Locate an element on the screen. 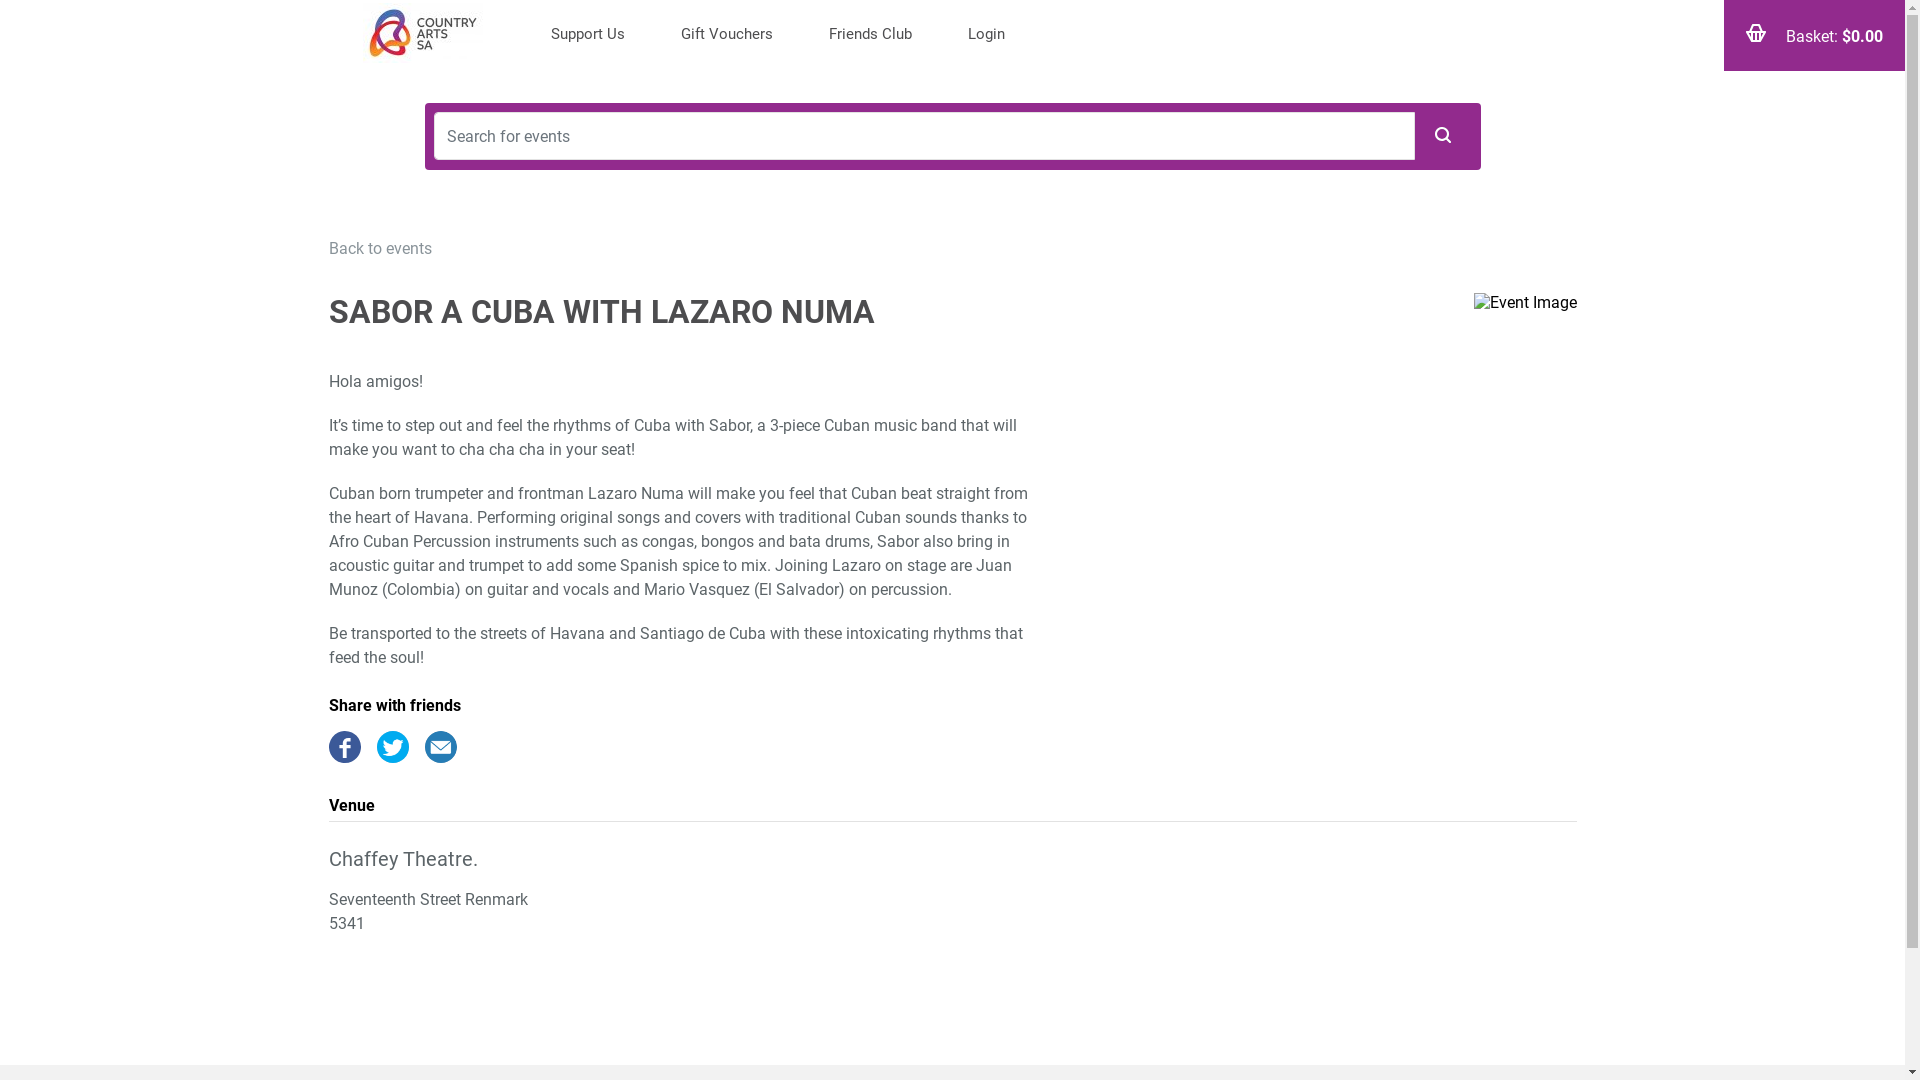 The height and width of the screenshot is (1080, 1920). Support Us is located at coordinates (587, 36).